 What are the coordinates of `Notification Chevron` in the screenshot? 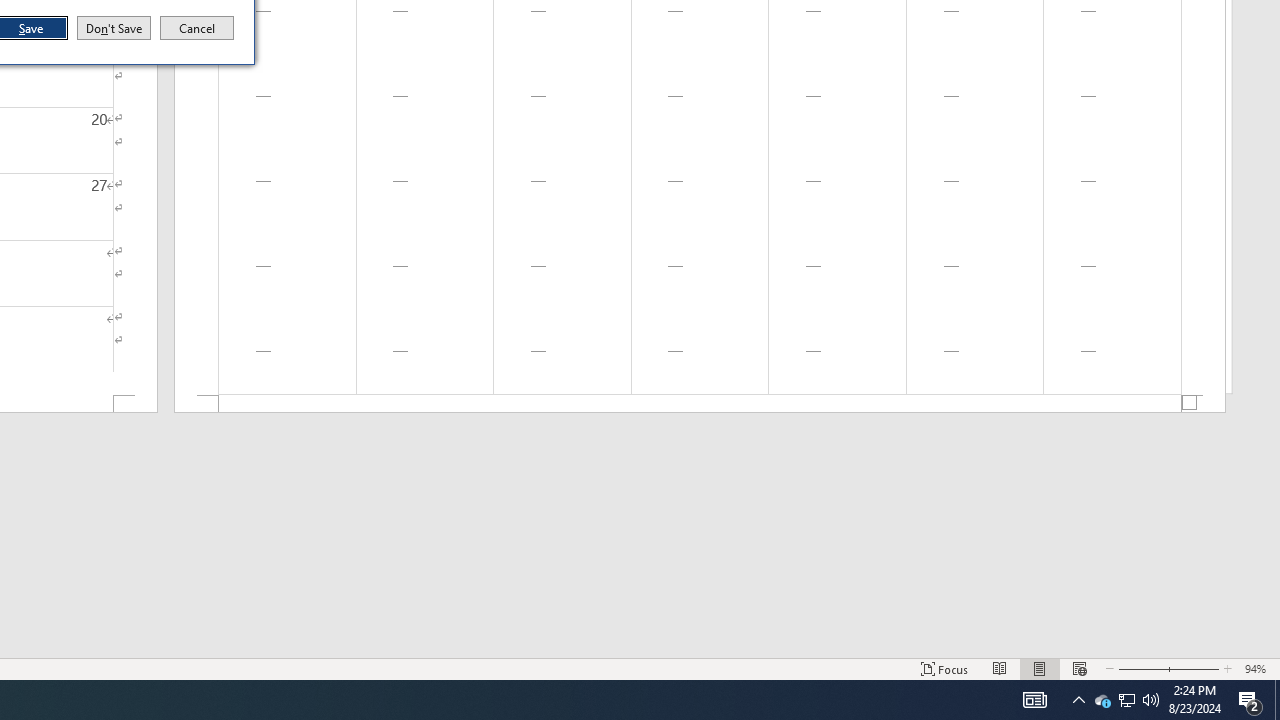 It's located at (1102, 700).